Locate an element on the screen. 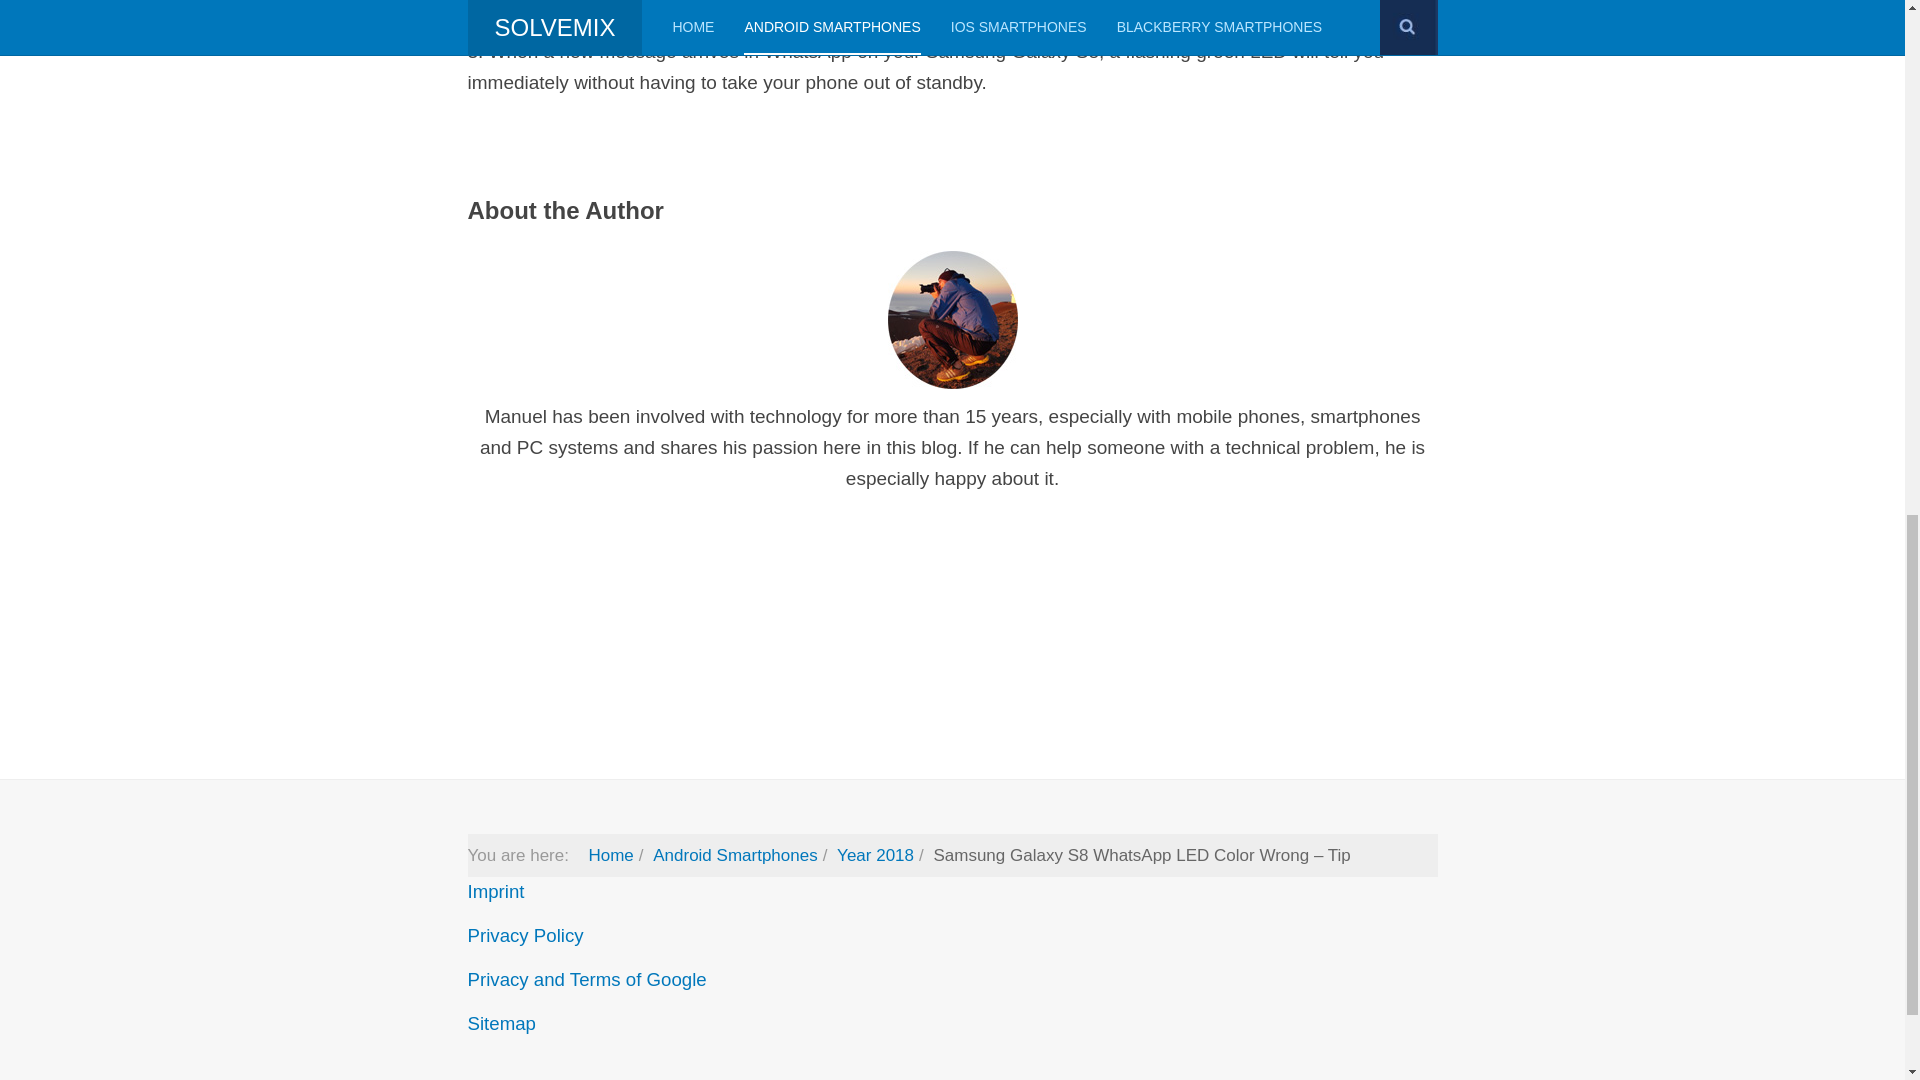 This screenshot has height=1080, width=1920. Sitemap is located at coordinates (502, 1023).